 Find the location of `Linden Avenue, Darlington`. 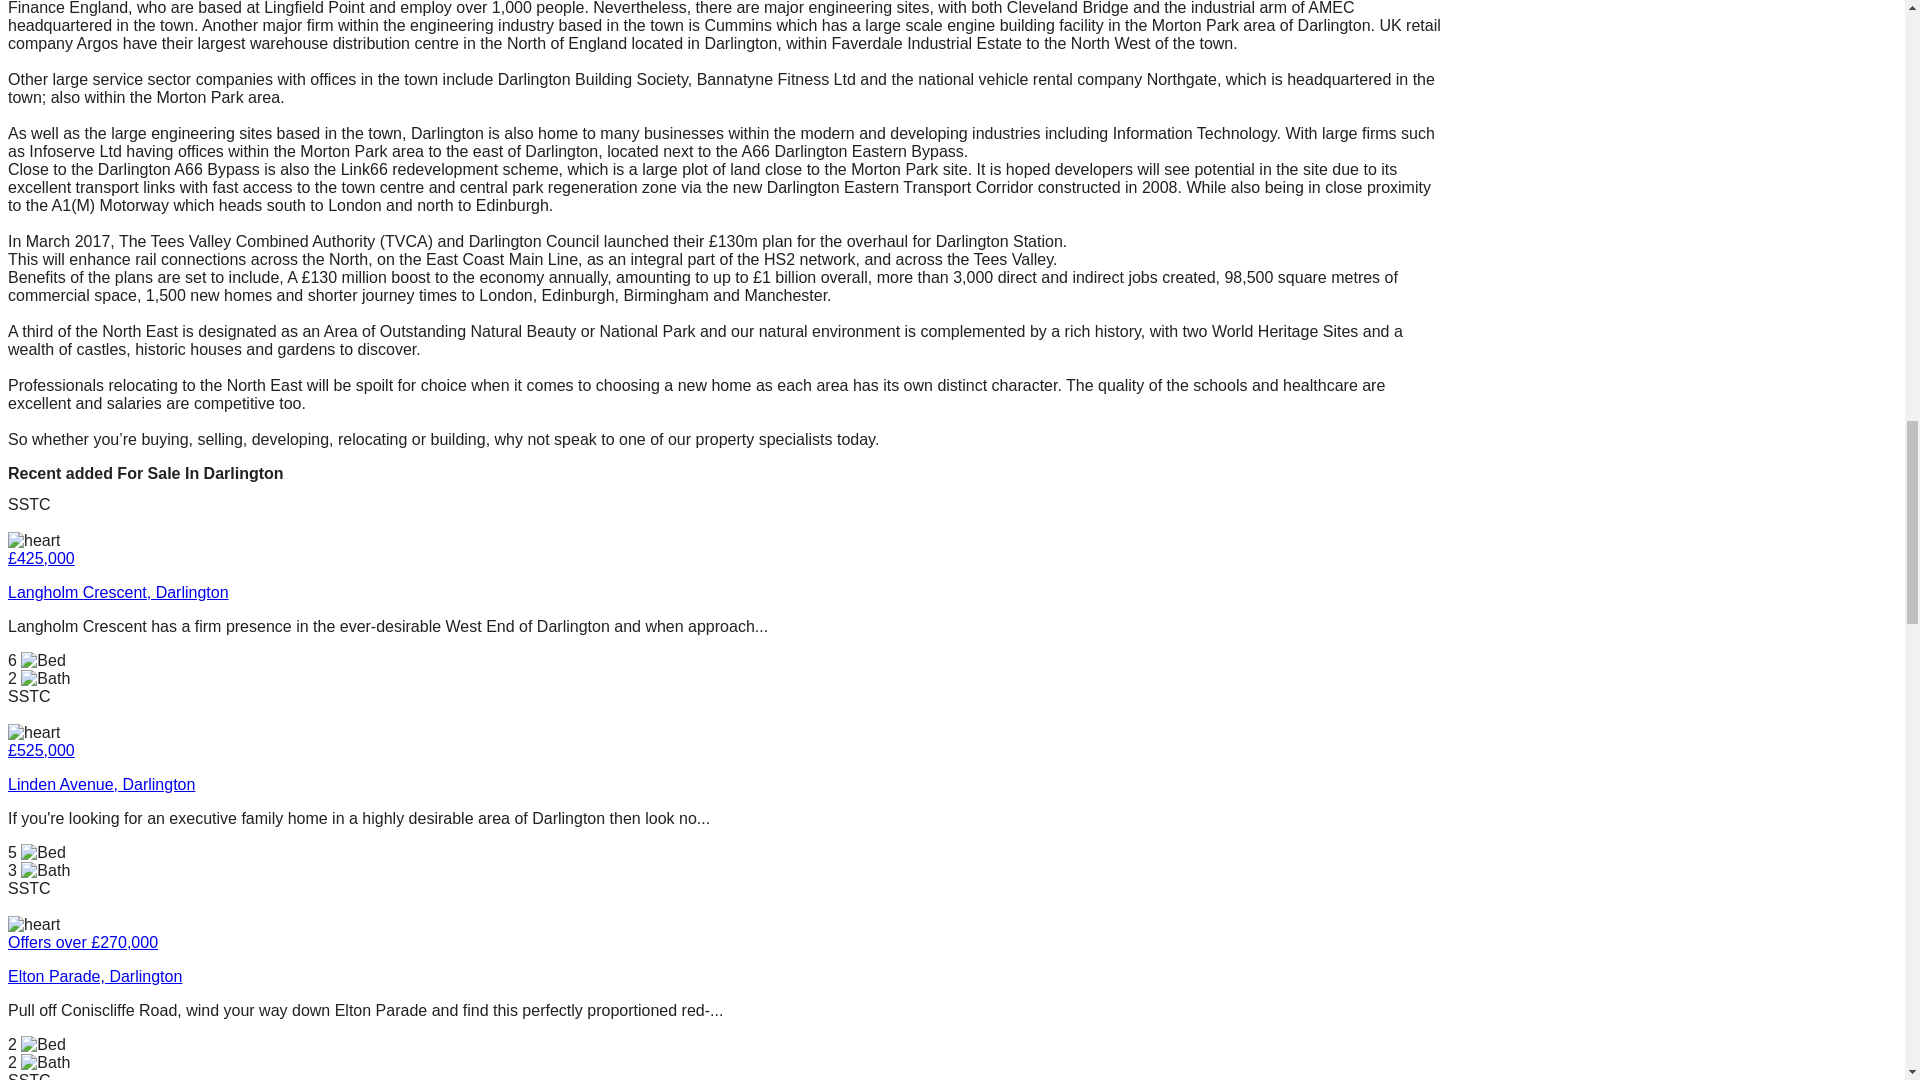

Linden Avenue, Darlington is located at coordinates (101, 784).